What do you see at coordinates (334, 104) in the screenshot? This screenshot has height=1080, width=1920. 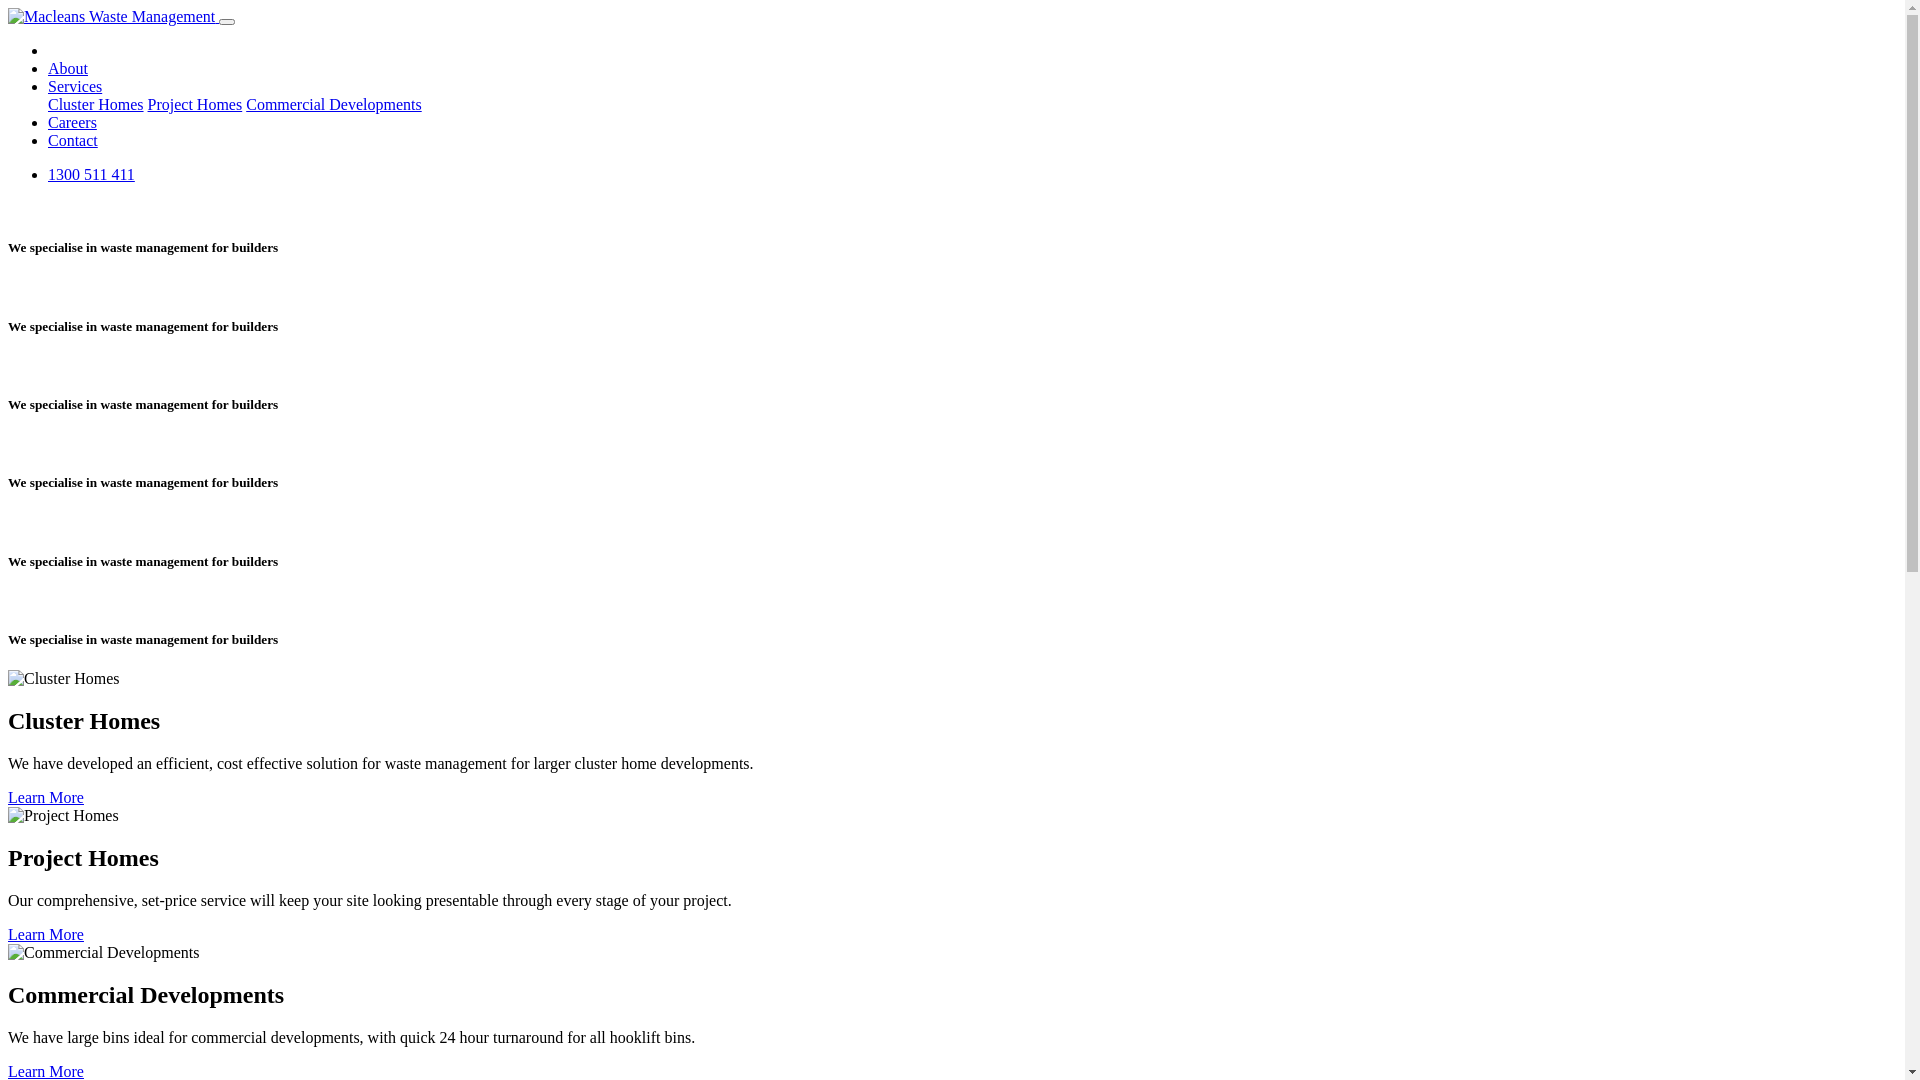 I see `Commercial Developments` at bounding box center [334, 104].